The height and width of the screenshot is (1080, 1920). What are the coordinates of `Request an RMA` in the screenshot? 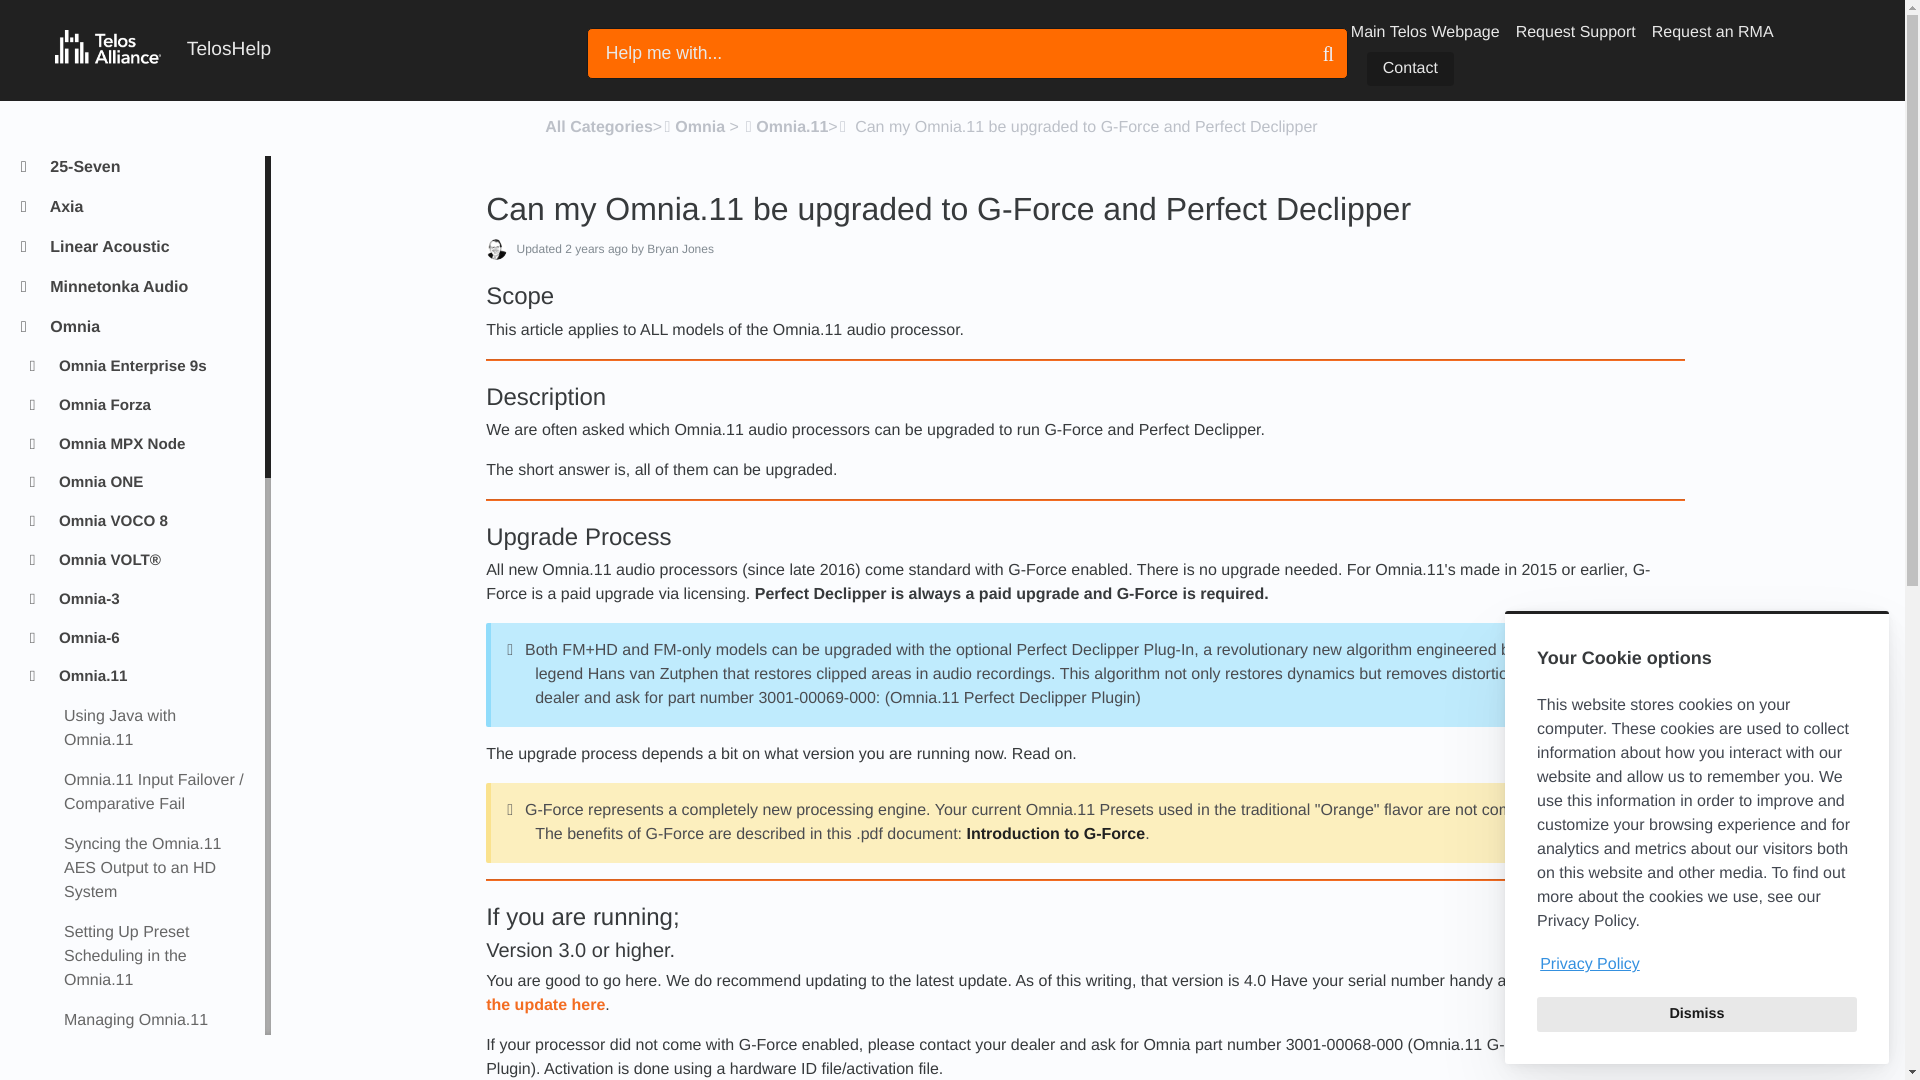 It's located at (1712, 32).